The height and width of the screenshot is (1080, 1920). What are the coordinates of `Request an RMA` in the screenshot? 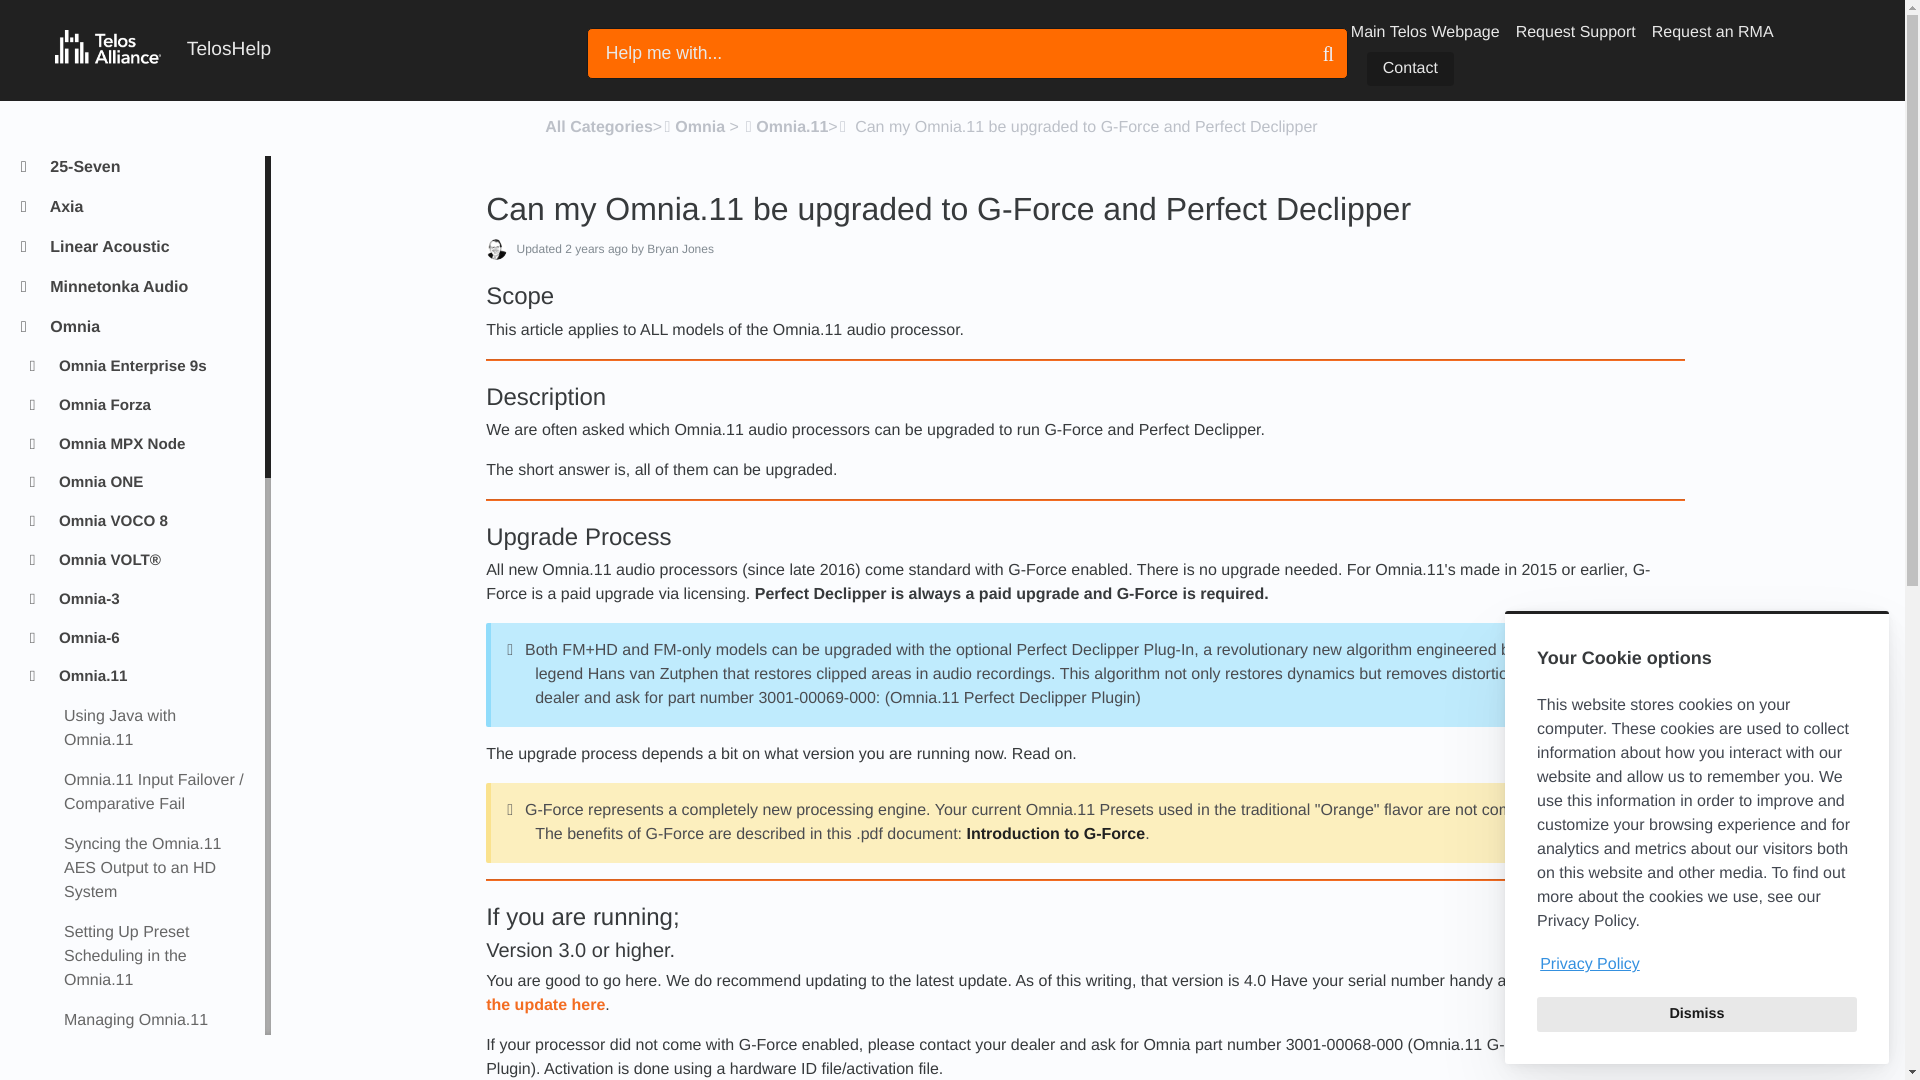 It's located at (1712, 32).